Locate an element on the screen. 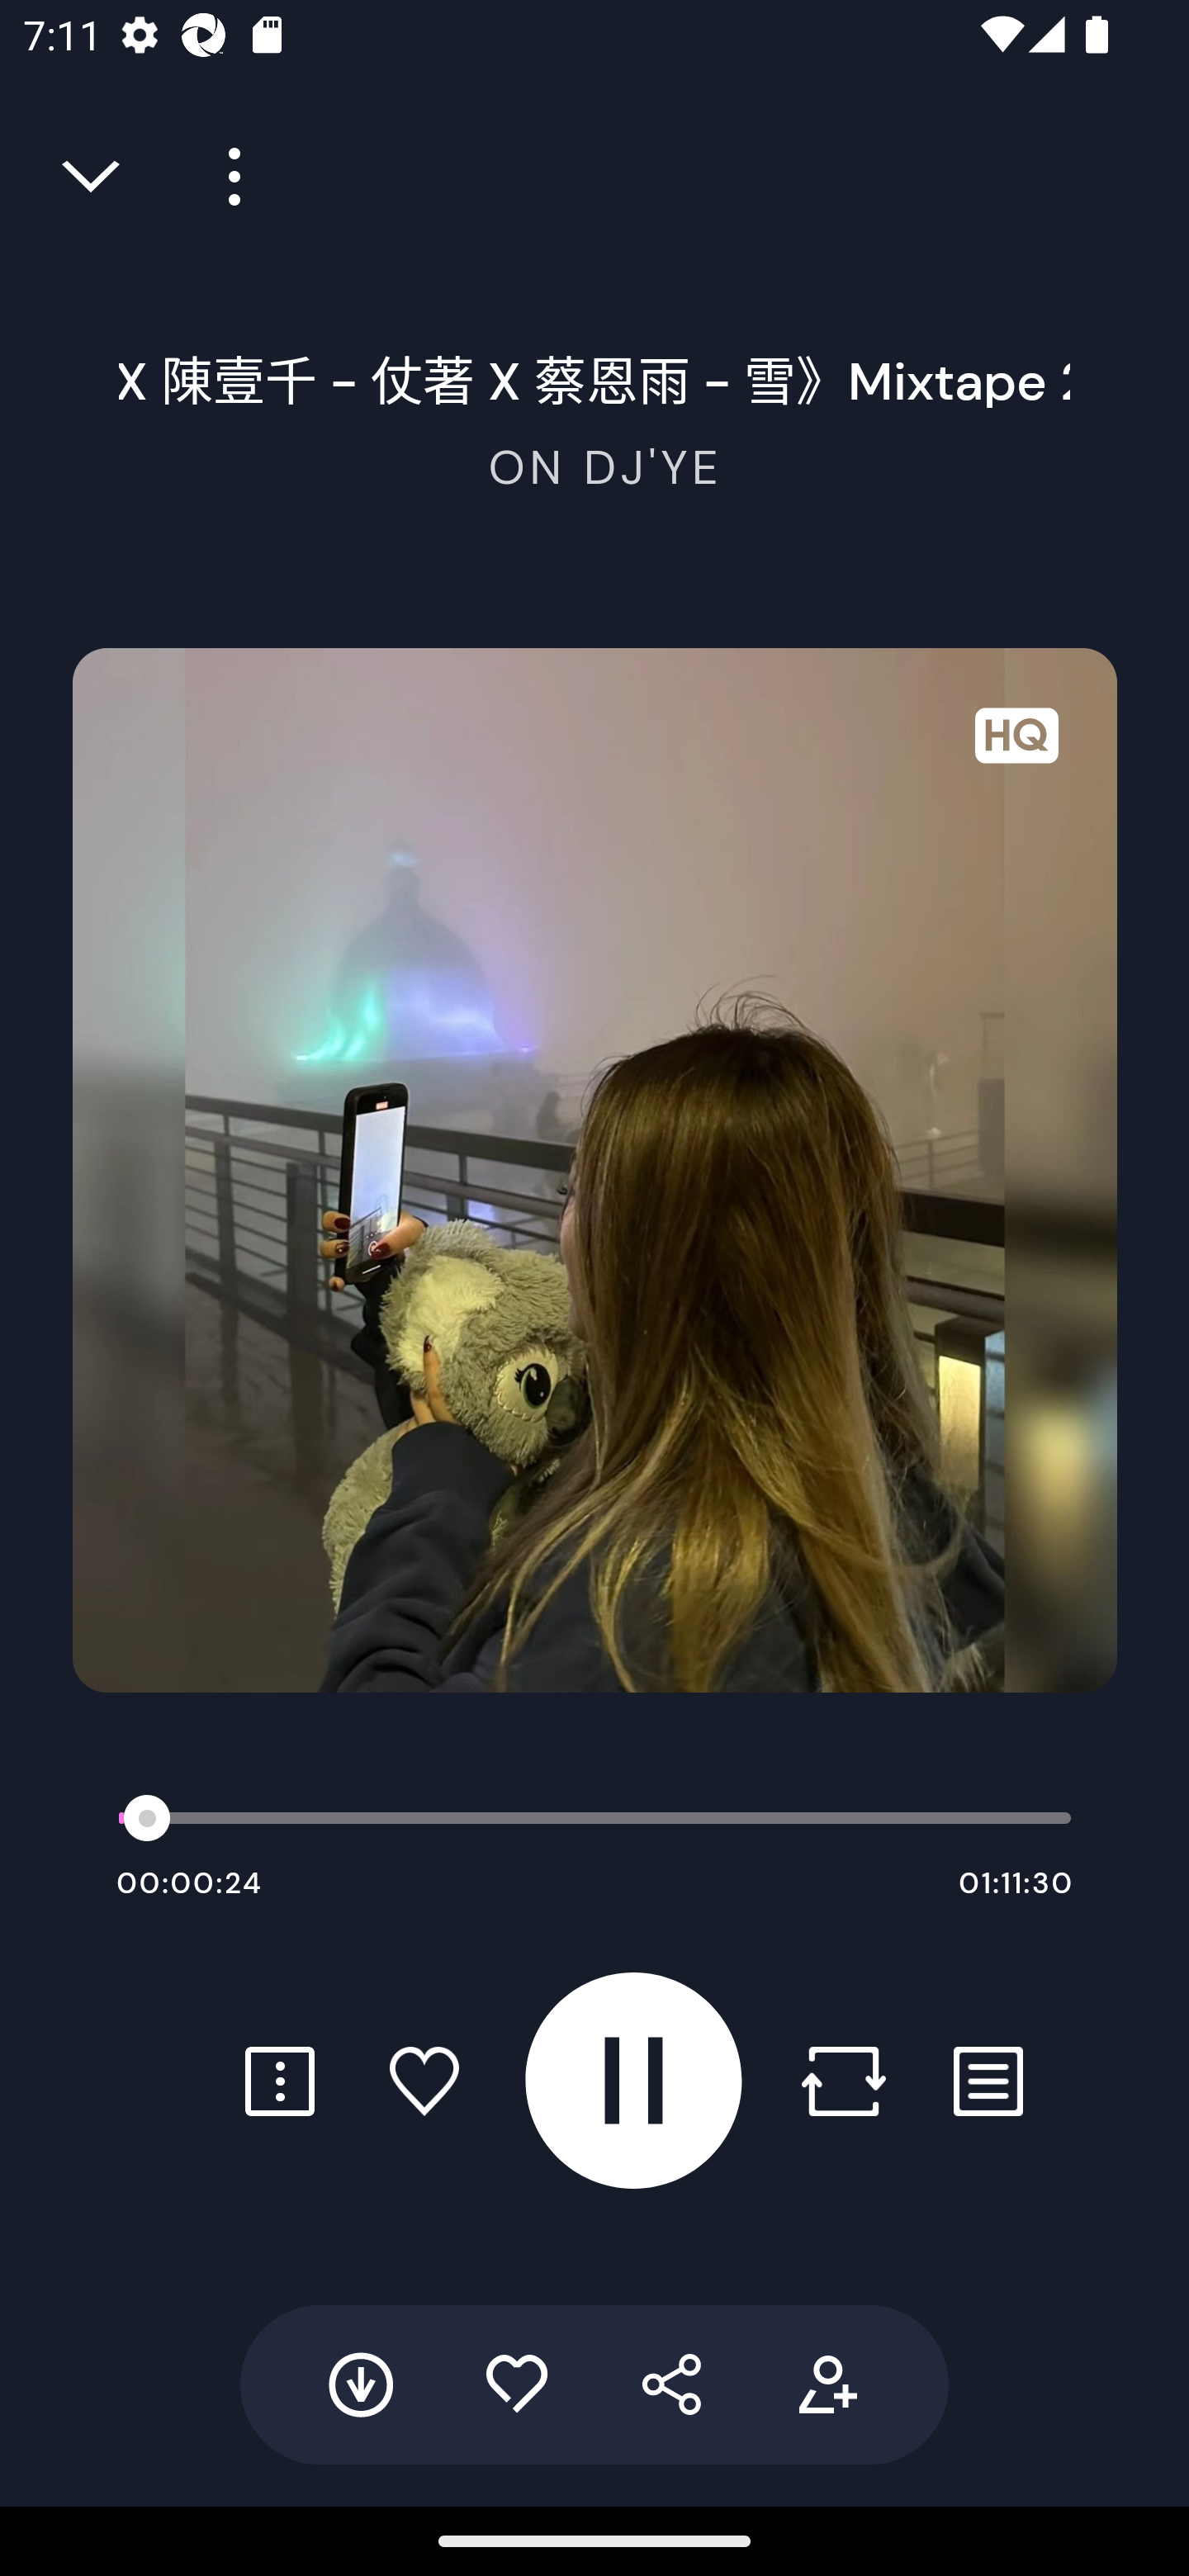 The width and height of the screenshot is (1189, 2576). Repost button is located at coordinates (843, 2081).